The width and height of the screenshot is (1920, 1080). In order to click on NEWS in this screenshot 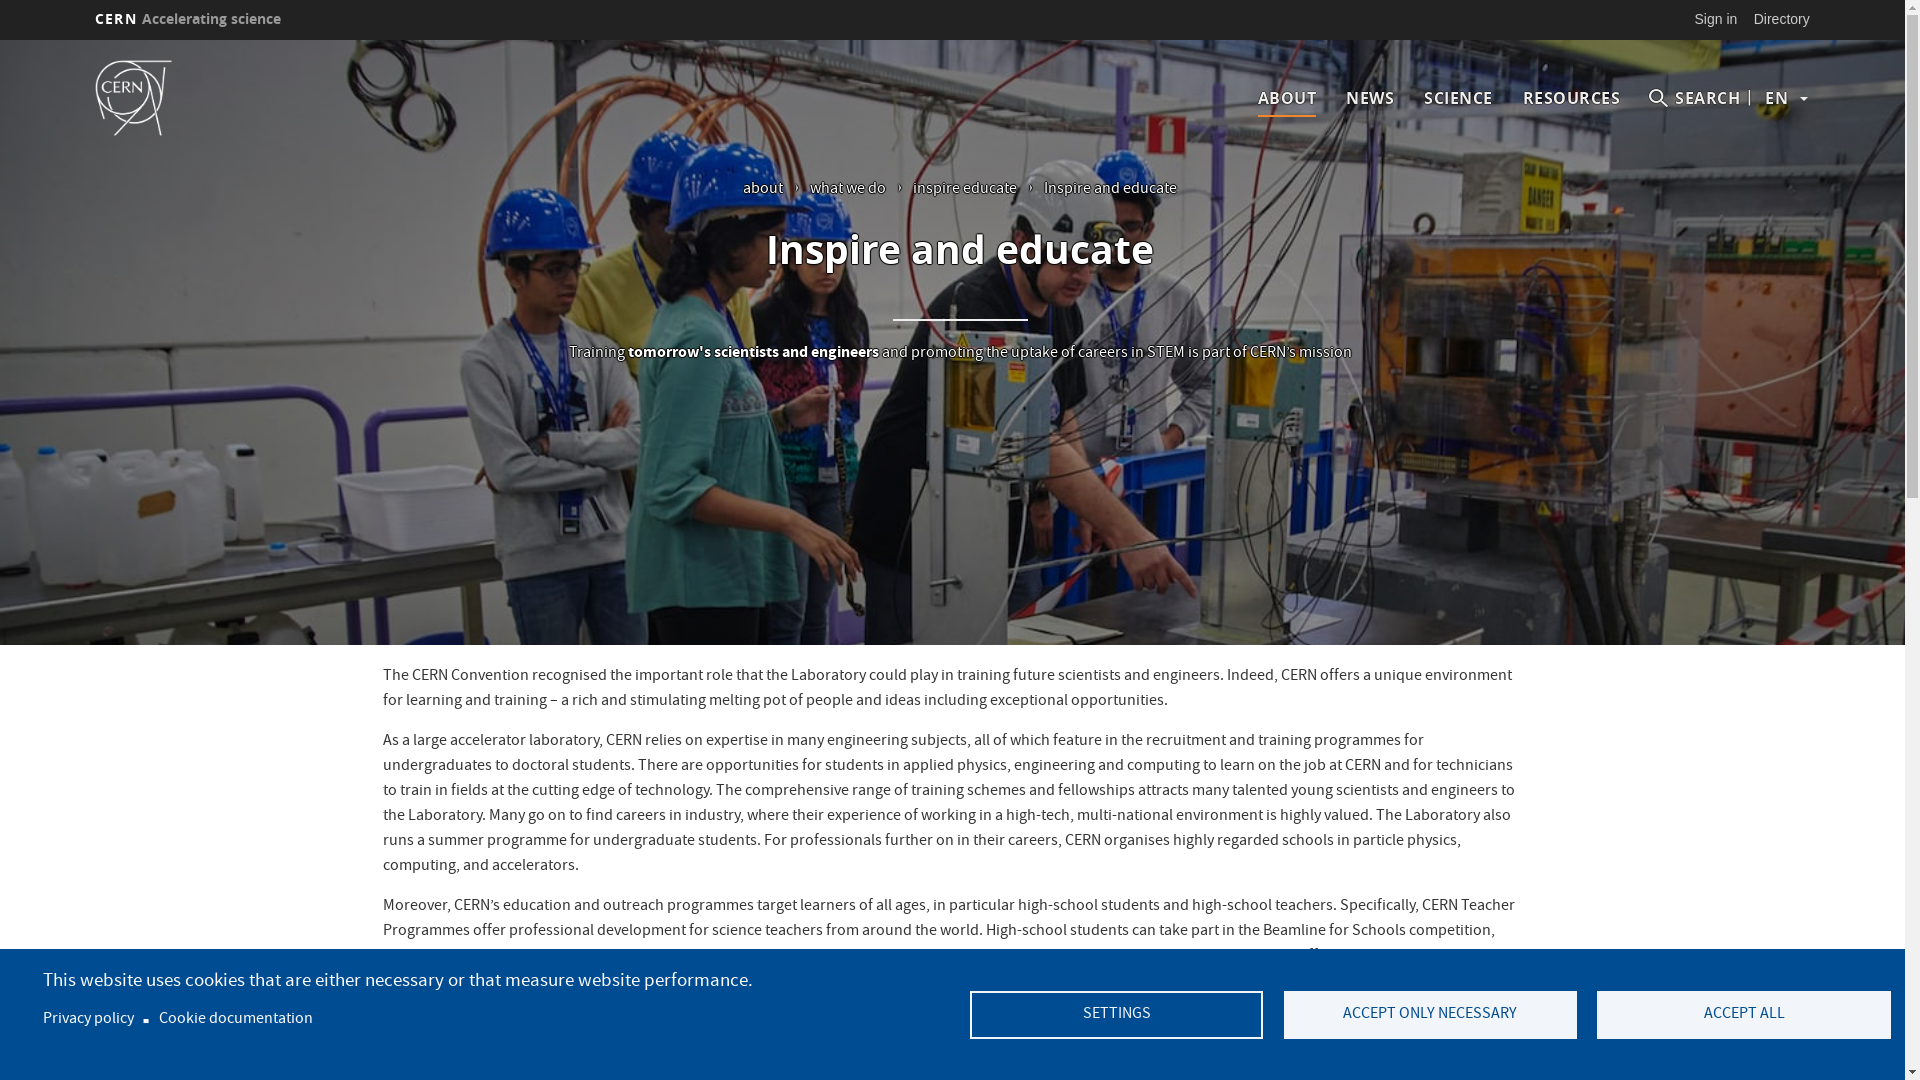, I will do `click(1370, 98)`.